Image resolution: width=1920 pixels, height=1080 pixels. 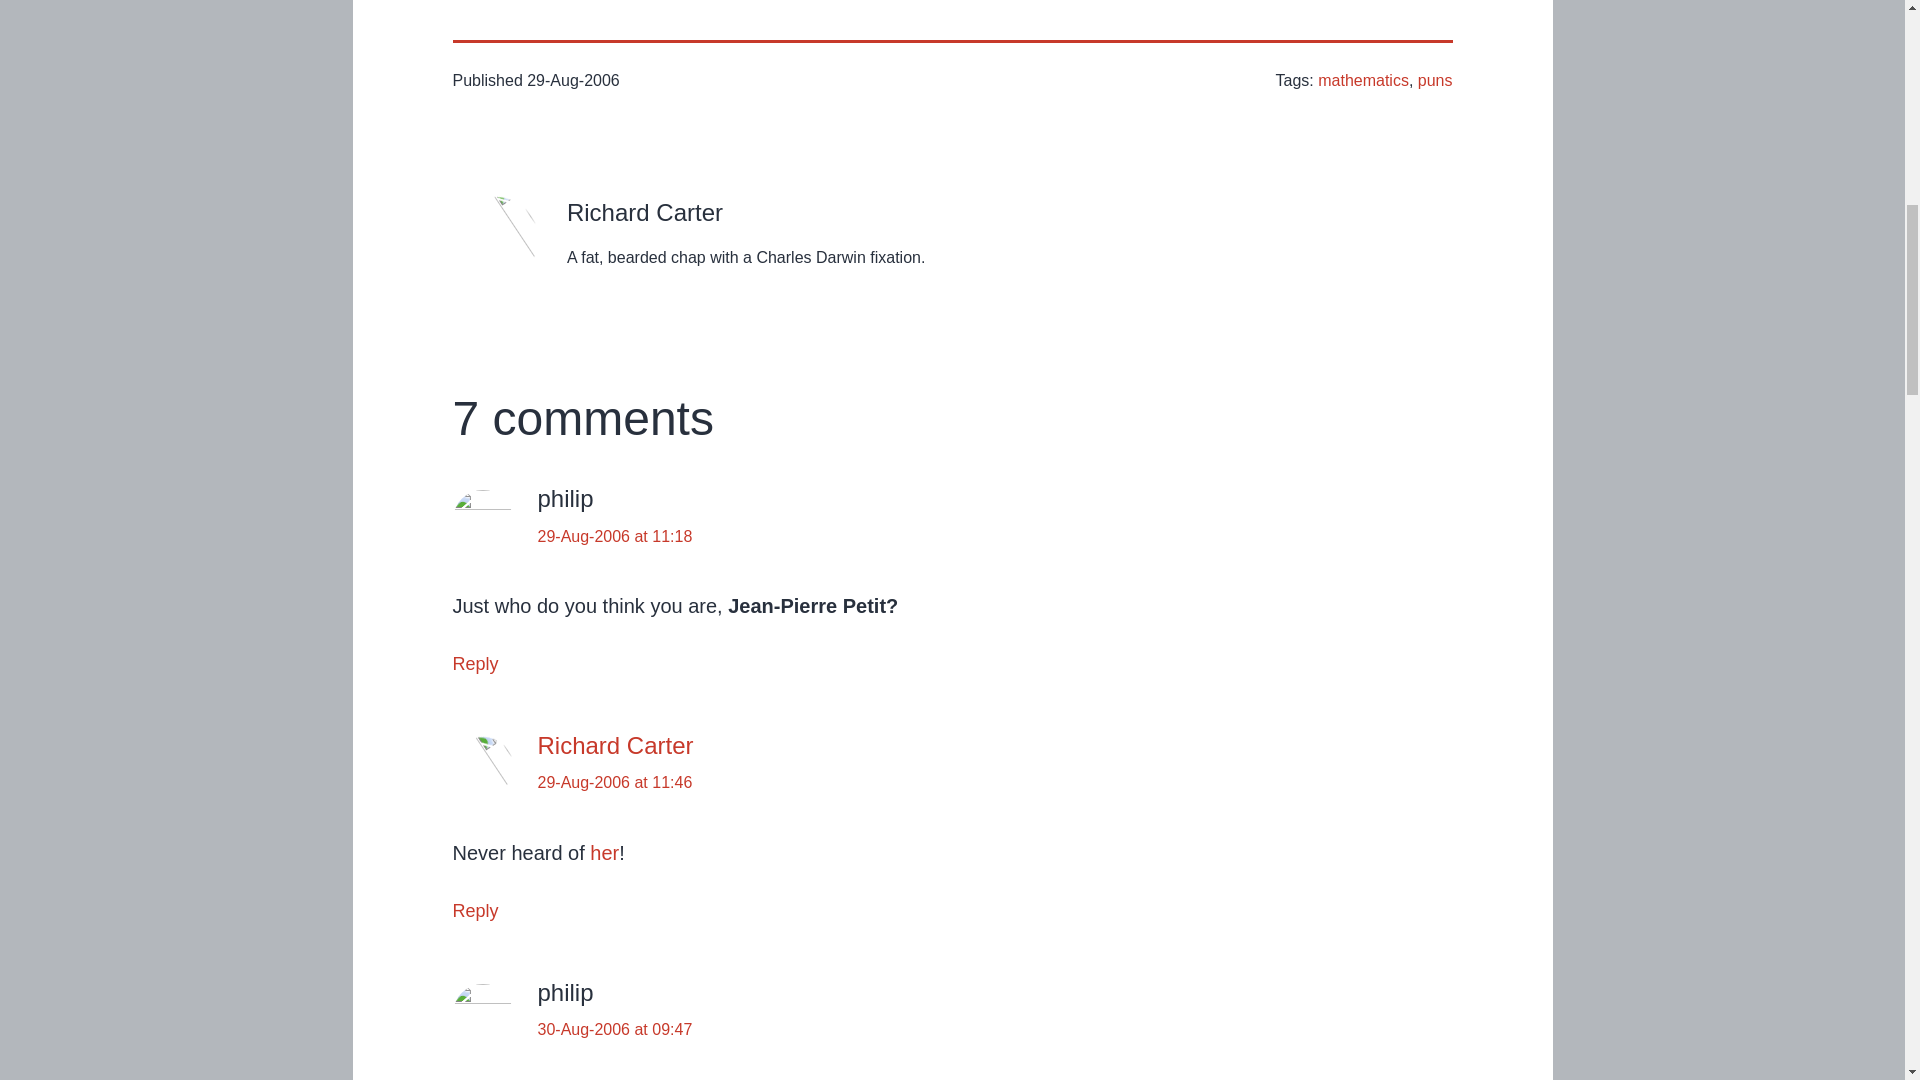 I want to click on Wikipedia: 'Jean-Pierre Petit', so click(x=604, y=853).